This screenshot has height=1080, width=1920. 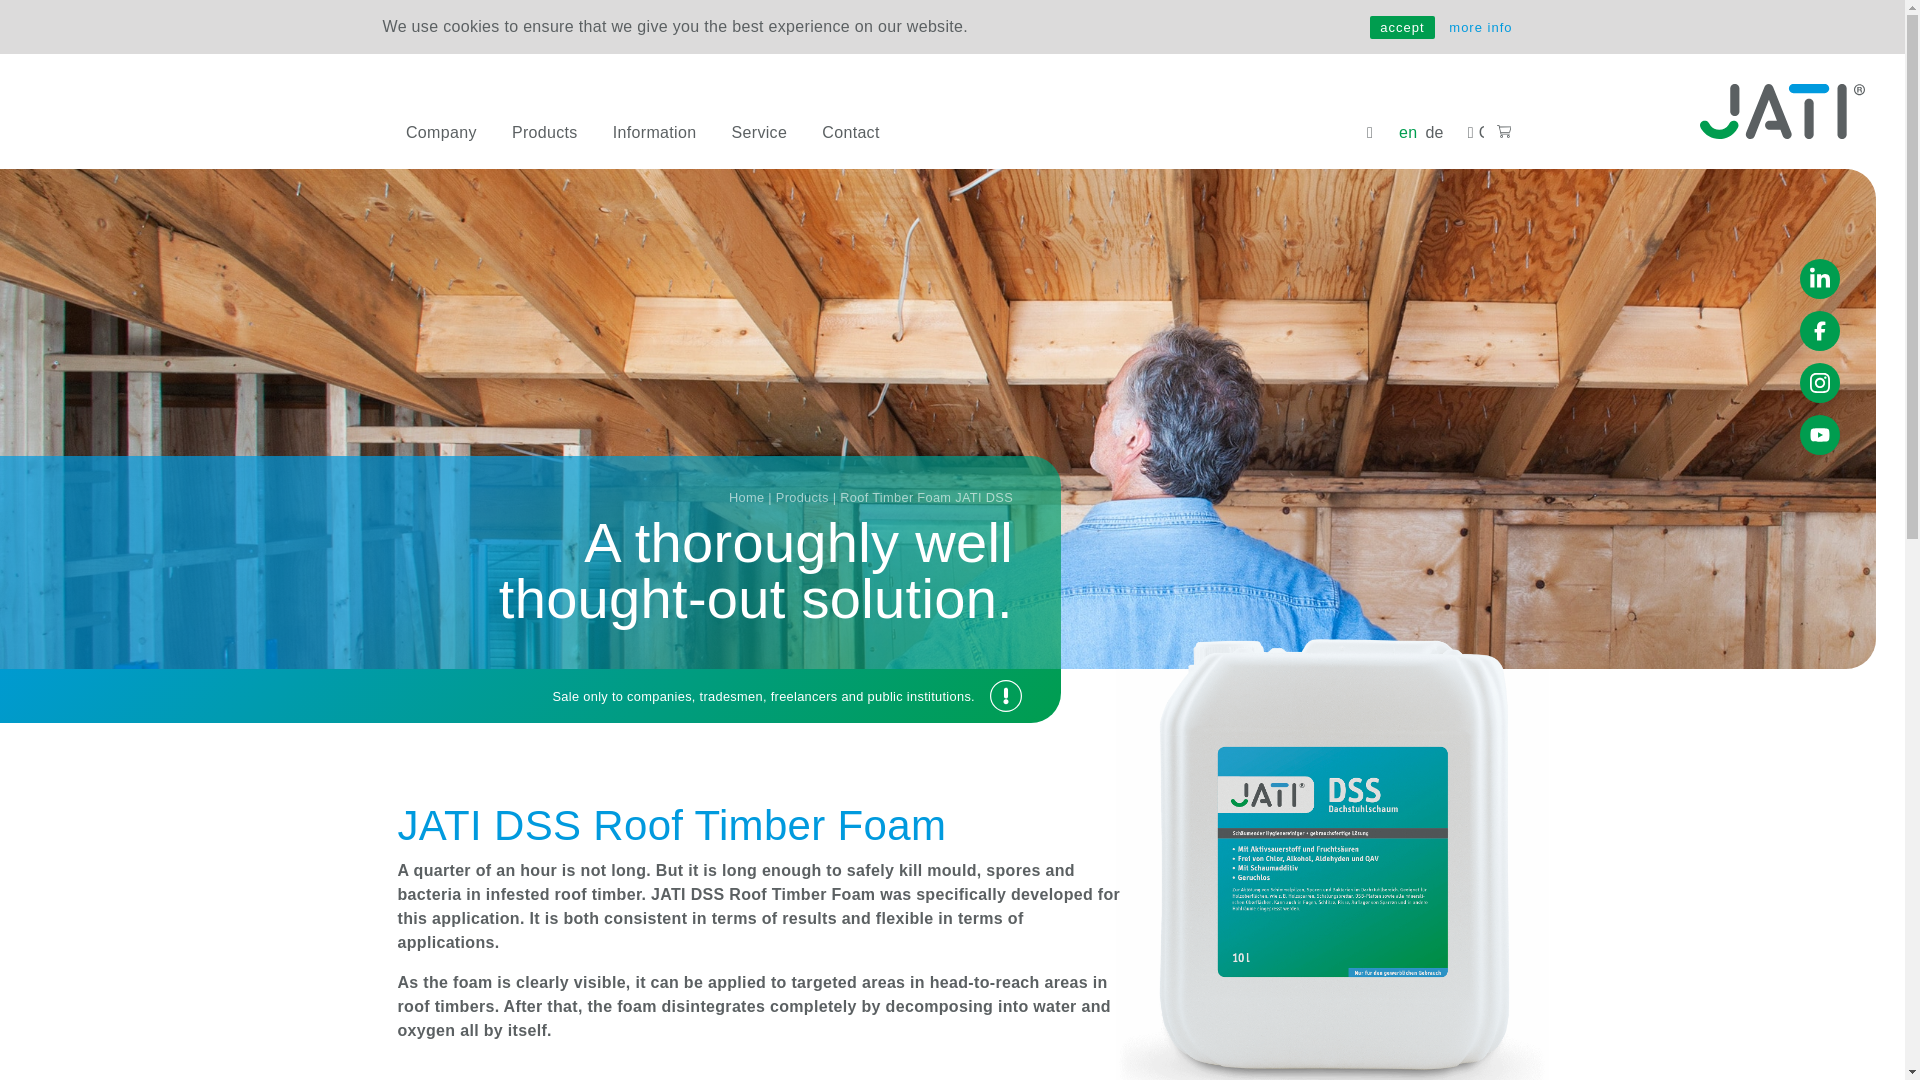 I want to click on de, so click(x=1438, y=132).